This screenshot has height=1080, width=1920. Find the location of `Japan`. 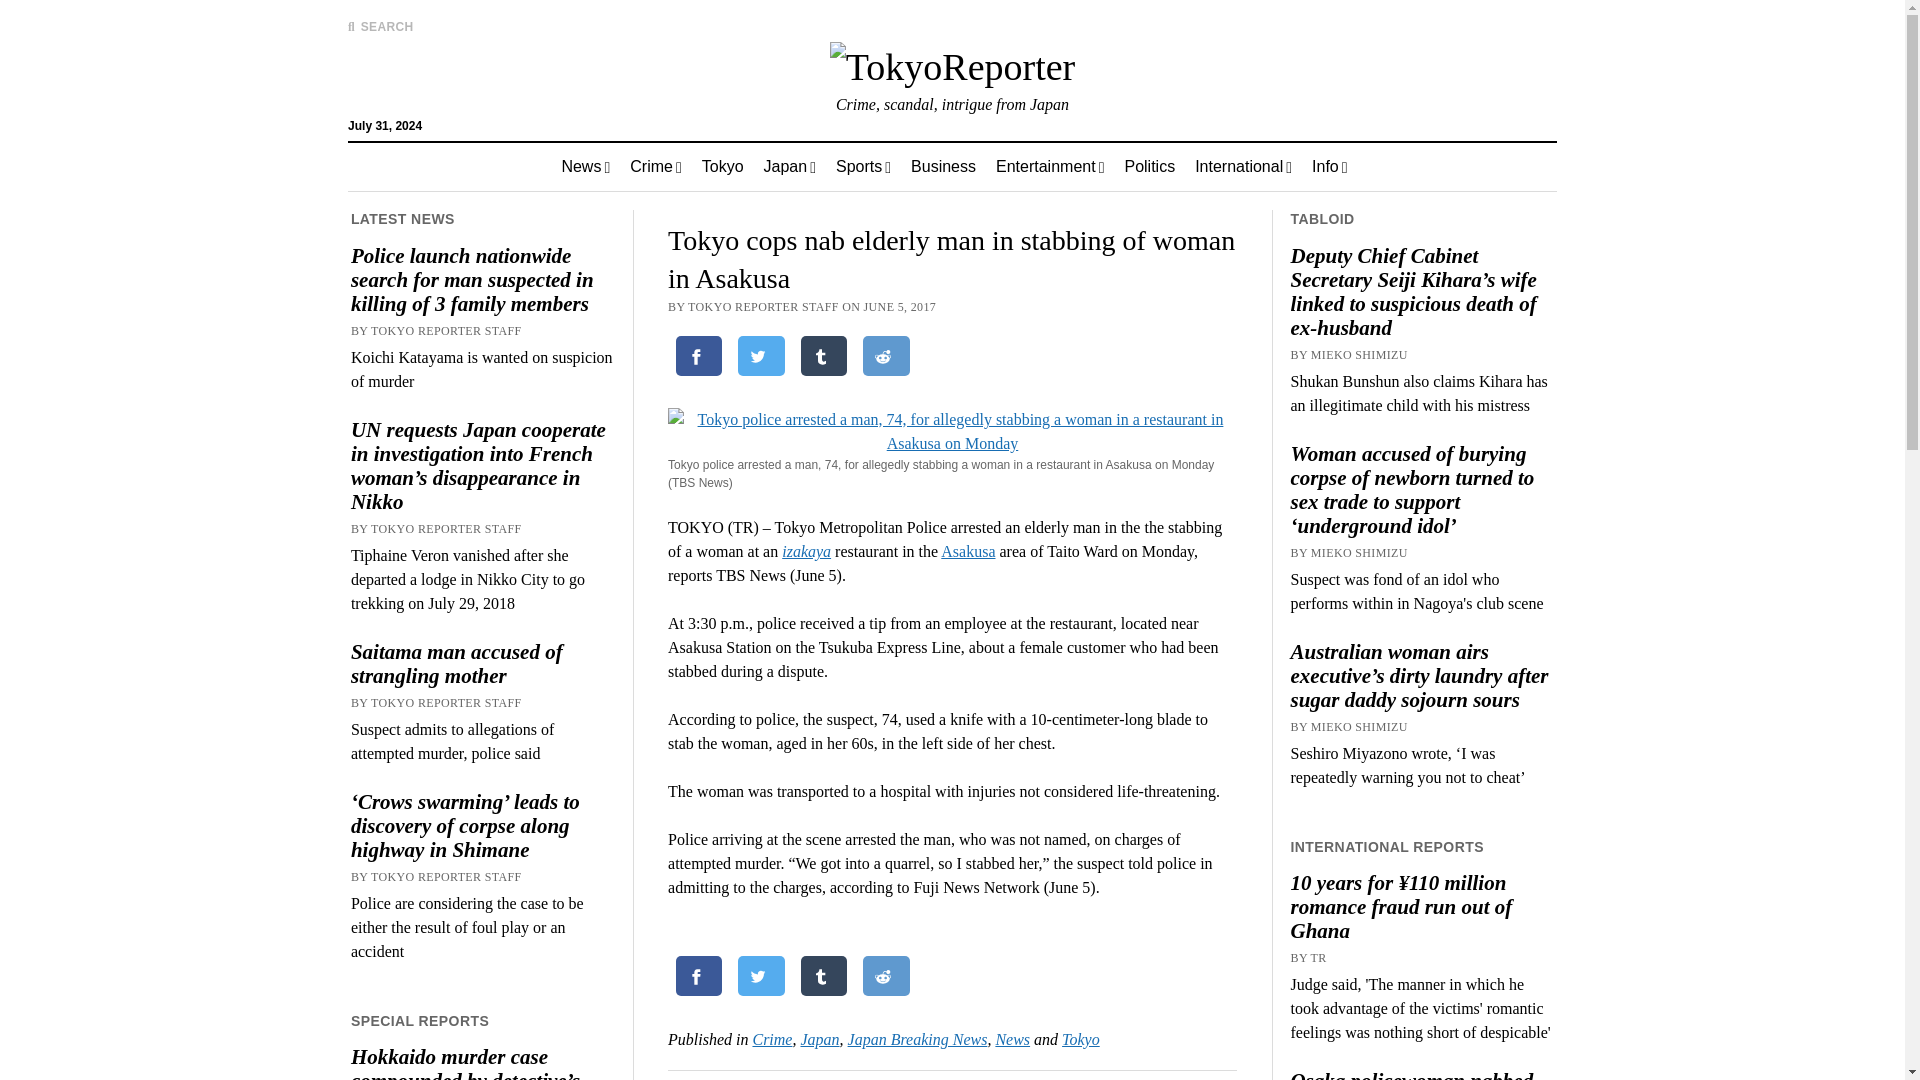

Japan is located at coordinates (790, 166).